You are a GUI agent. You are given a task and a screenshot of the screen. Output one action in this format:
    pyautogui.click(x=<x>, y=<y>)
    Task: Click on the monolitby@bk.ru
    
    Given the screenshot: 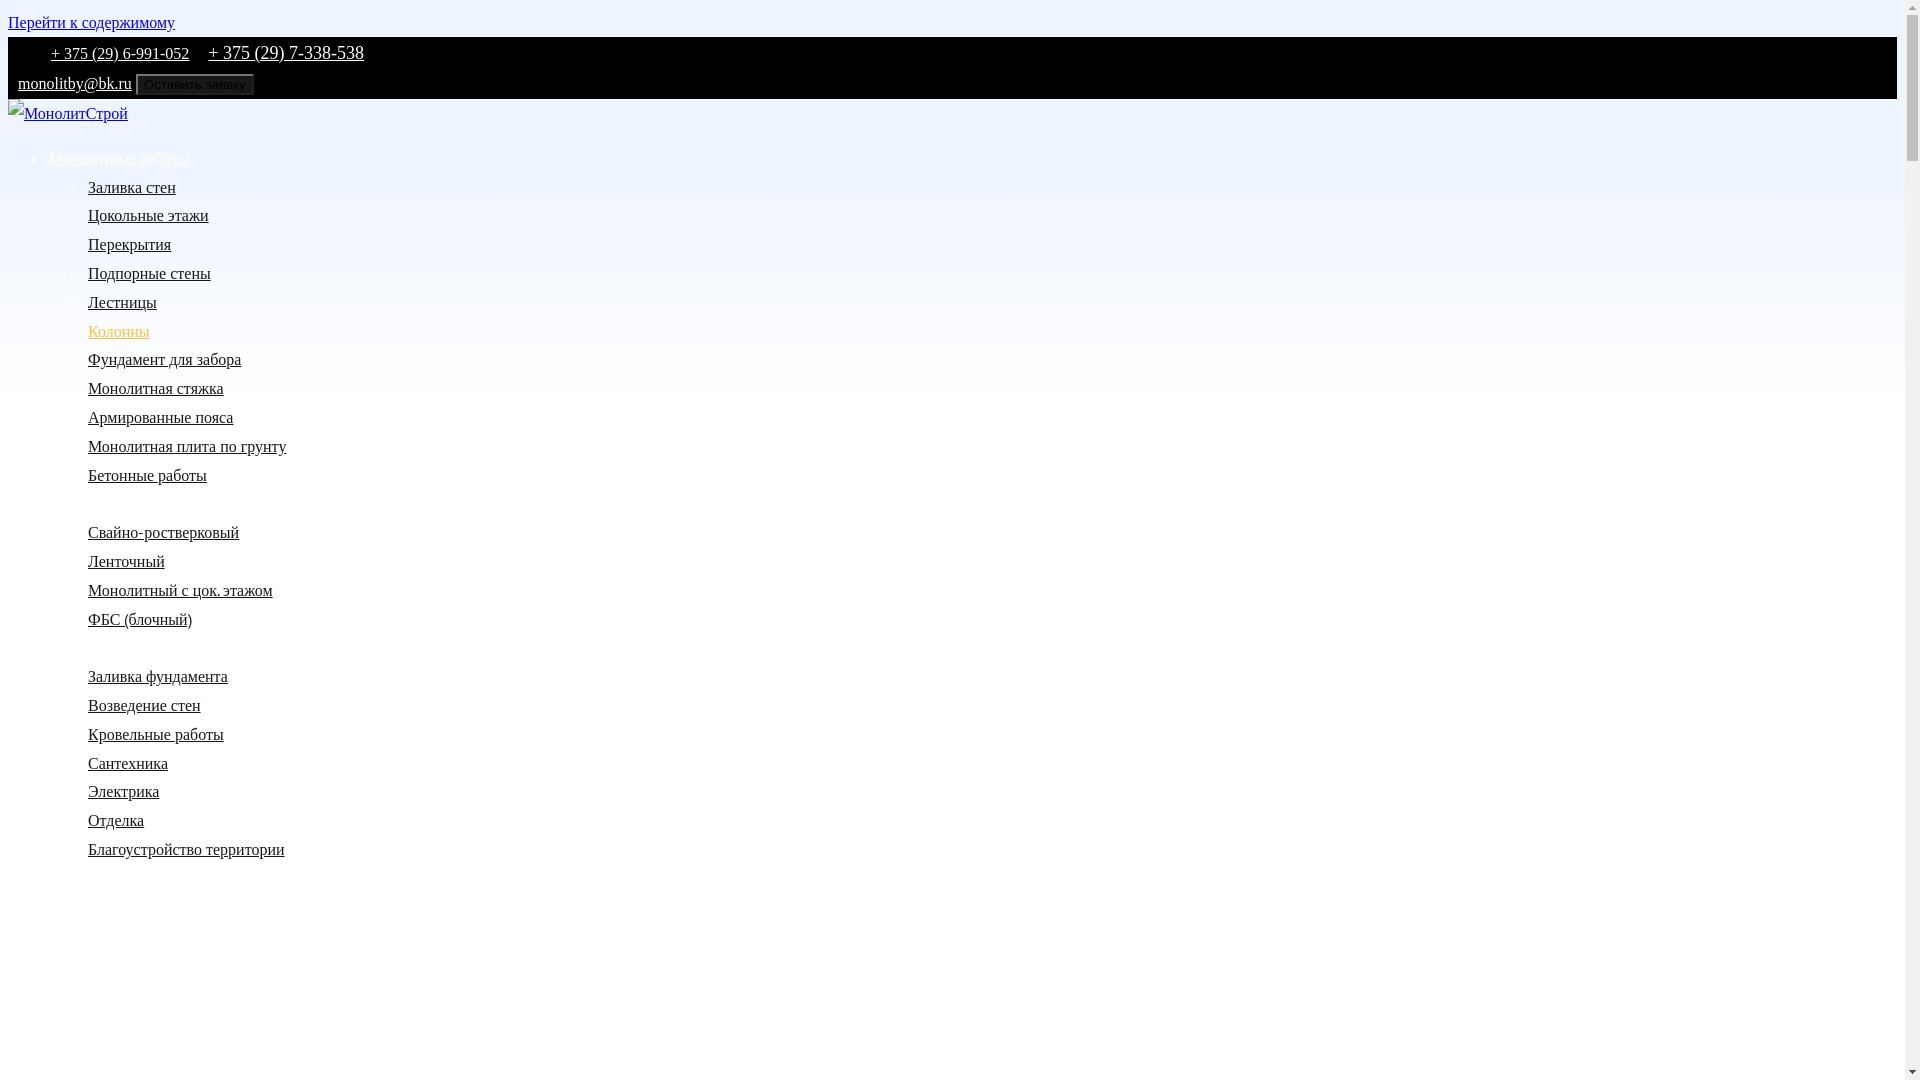 What is the action you would take?
    pyautogui.click(x=70, y=84)
    